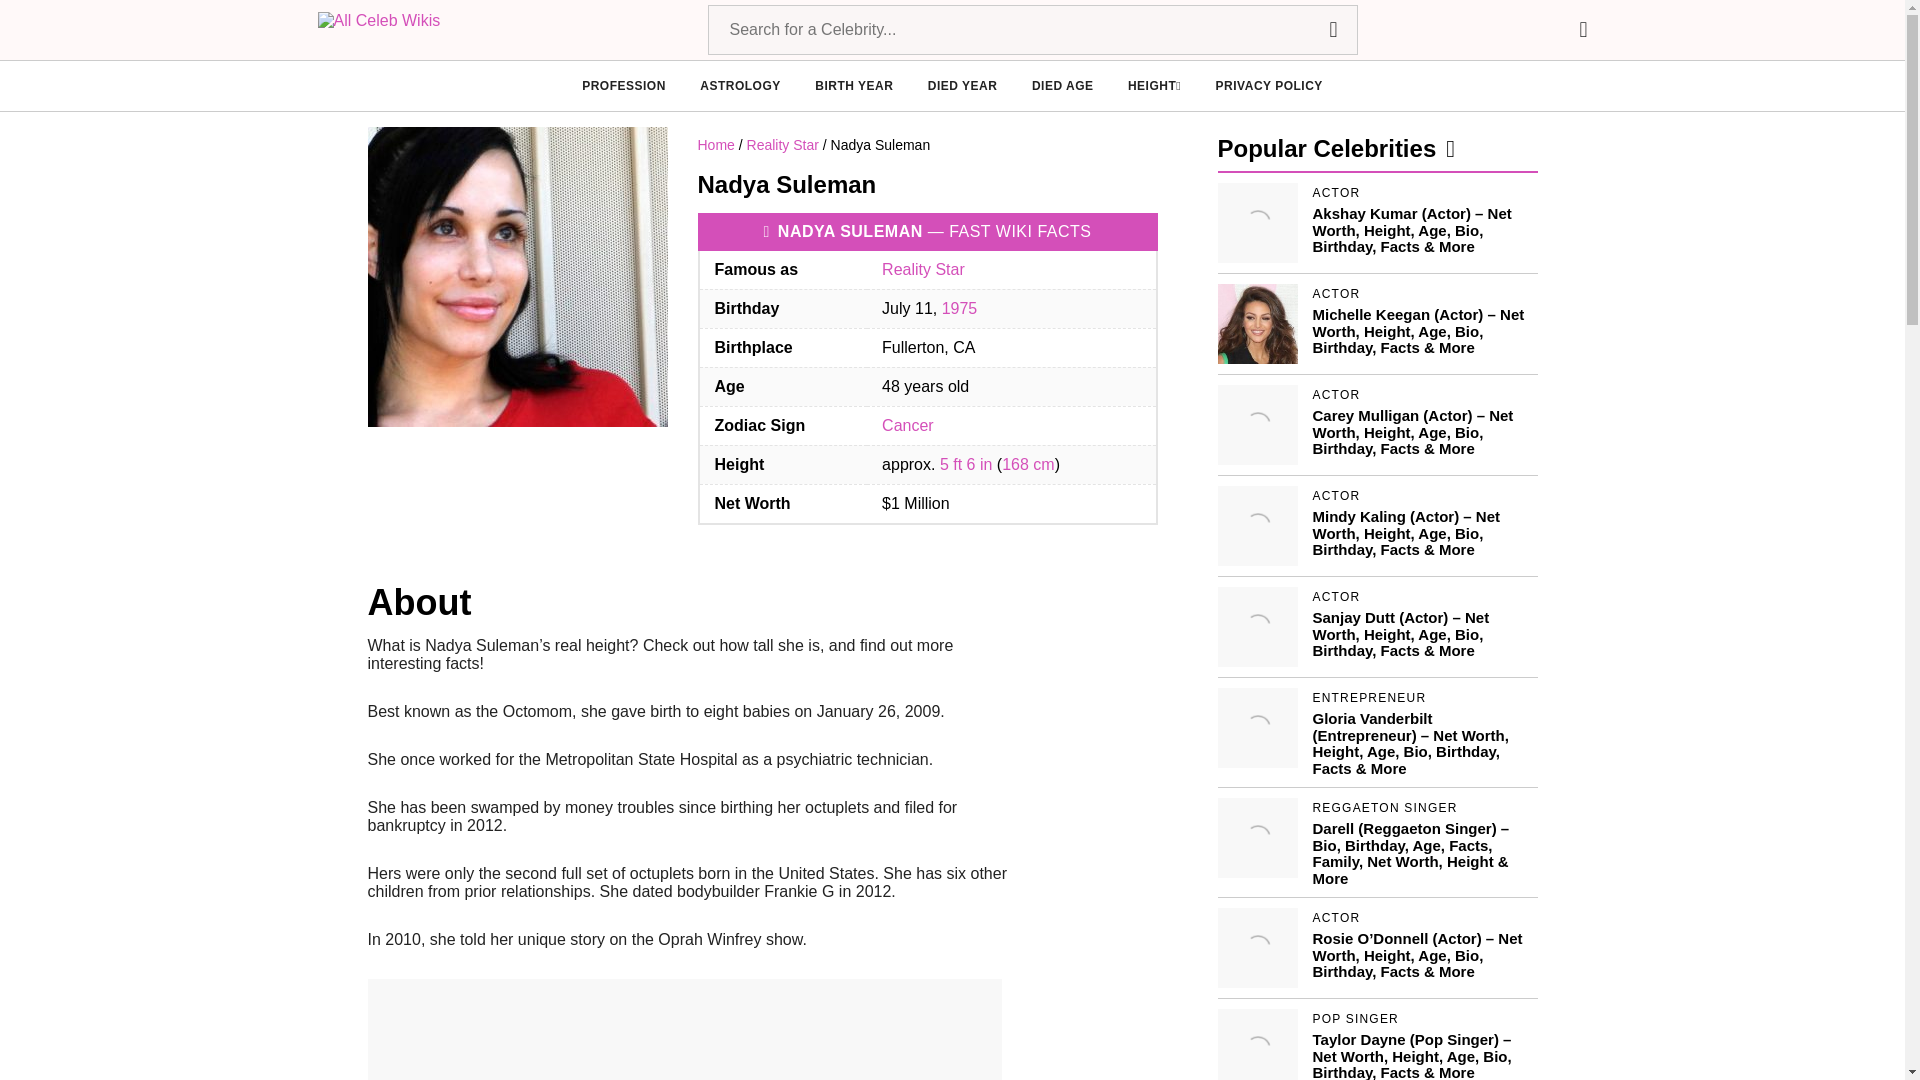 Image resolution: width=1920 pixels, height=1080 pixels. What do you see at coordinates (1028, 464) in the screenshot?
I see `168 cm` at bounding box center [1028, 464].